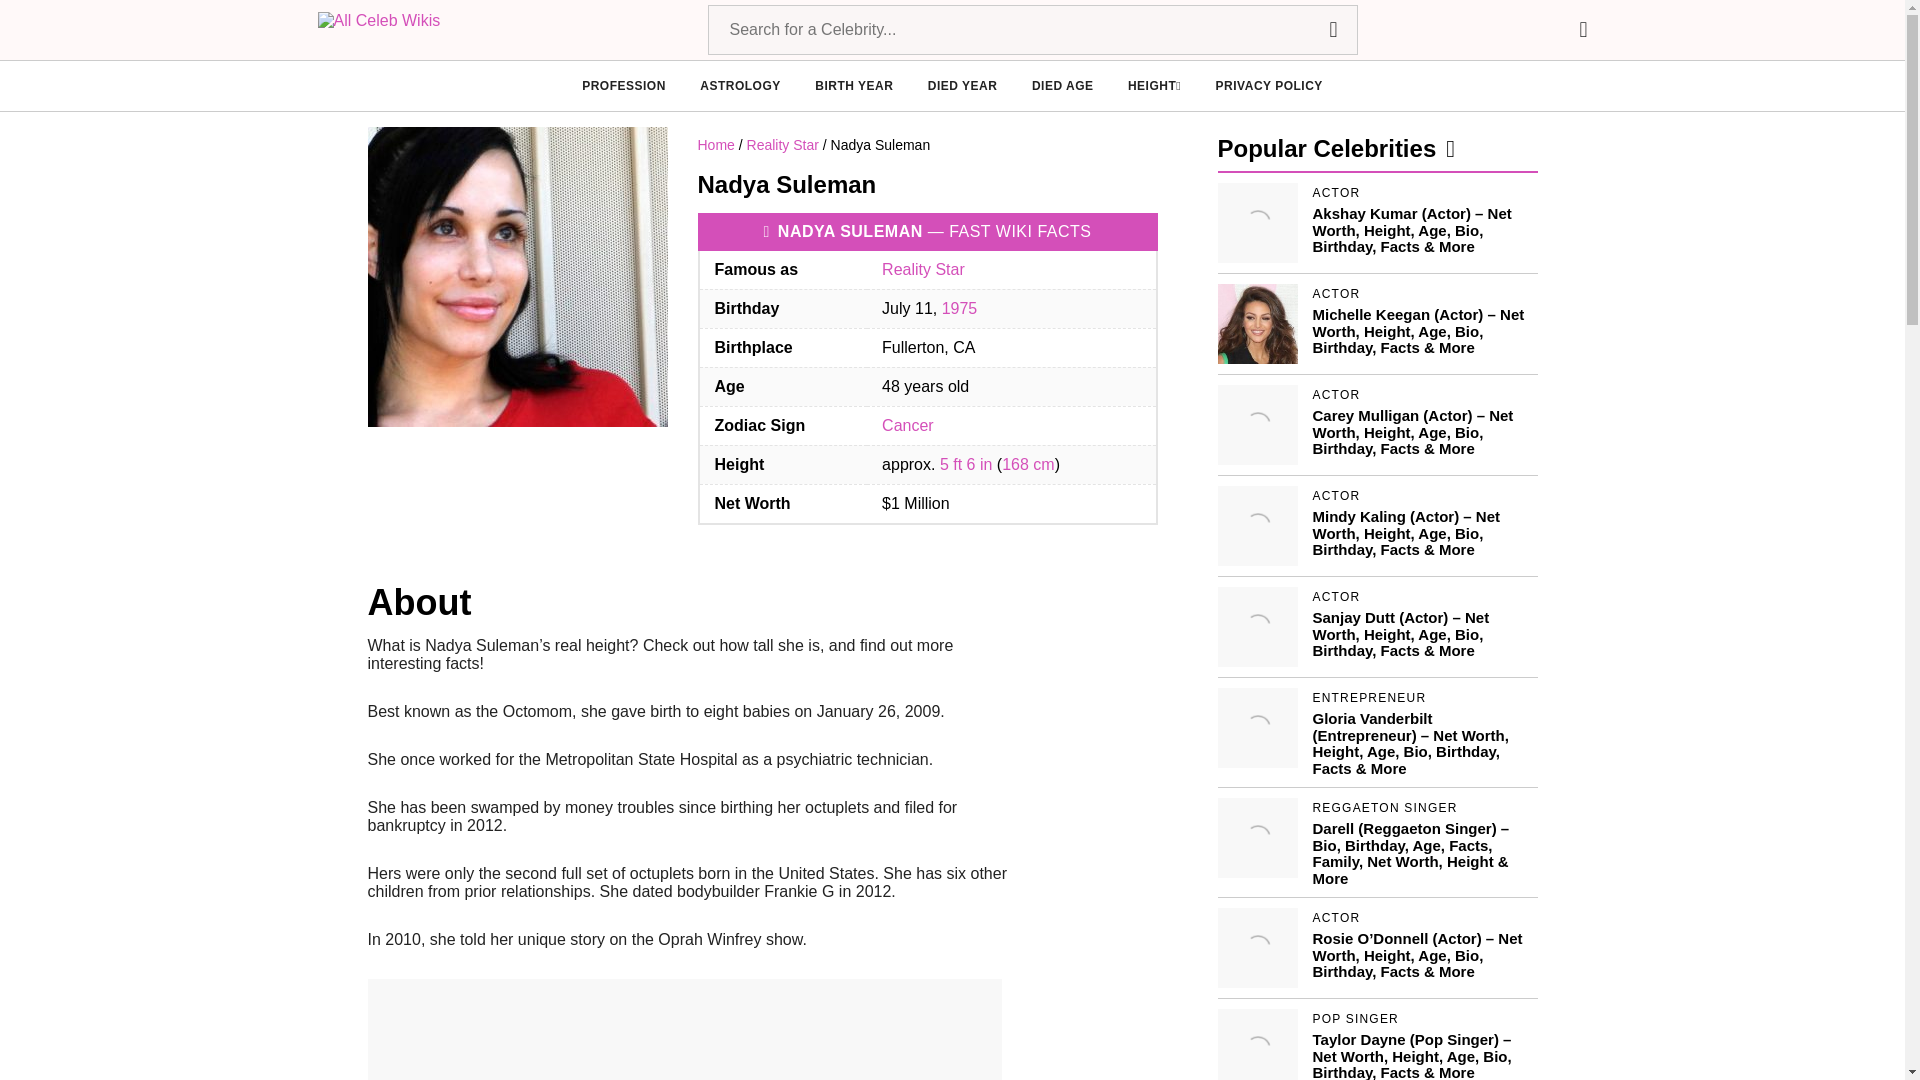 Image resolution: width=1920 pixels, height=1080 pixels. What do you see at coordinates (1028, 464) in the screenshot?
I see `168 cm` at bounding box center [1028, 464].